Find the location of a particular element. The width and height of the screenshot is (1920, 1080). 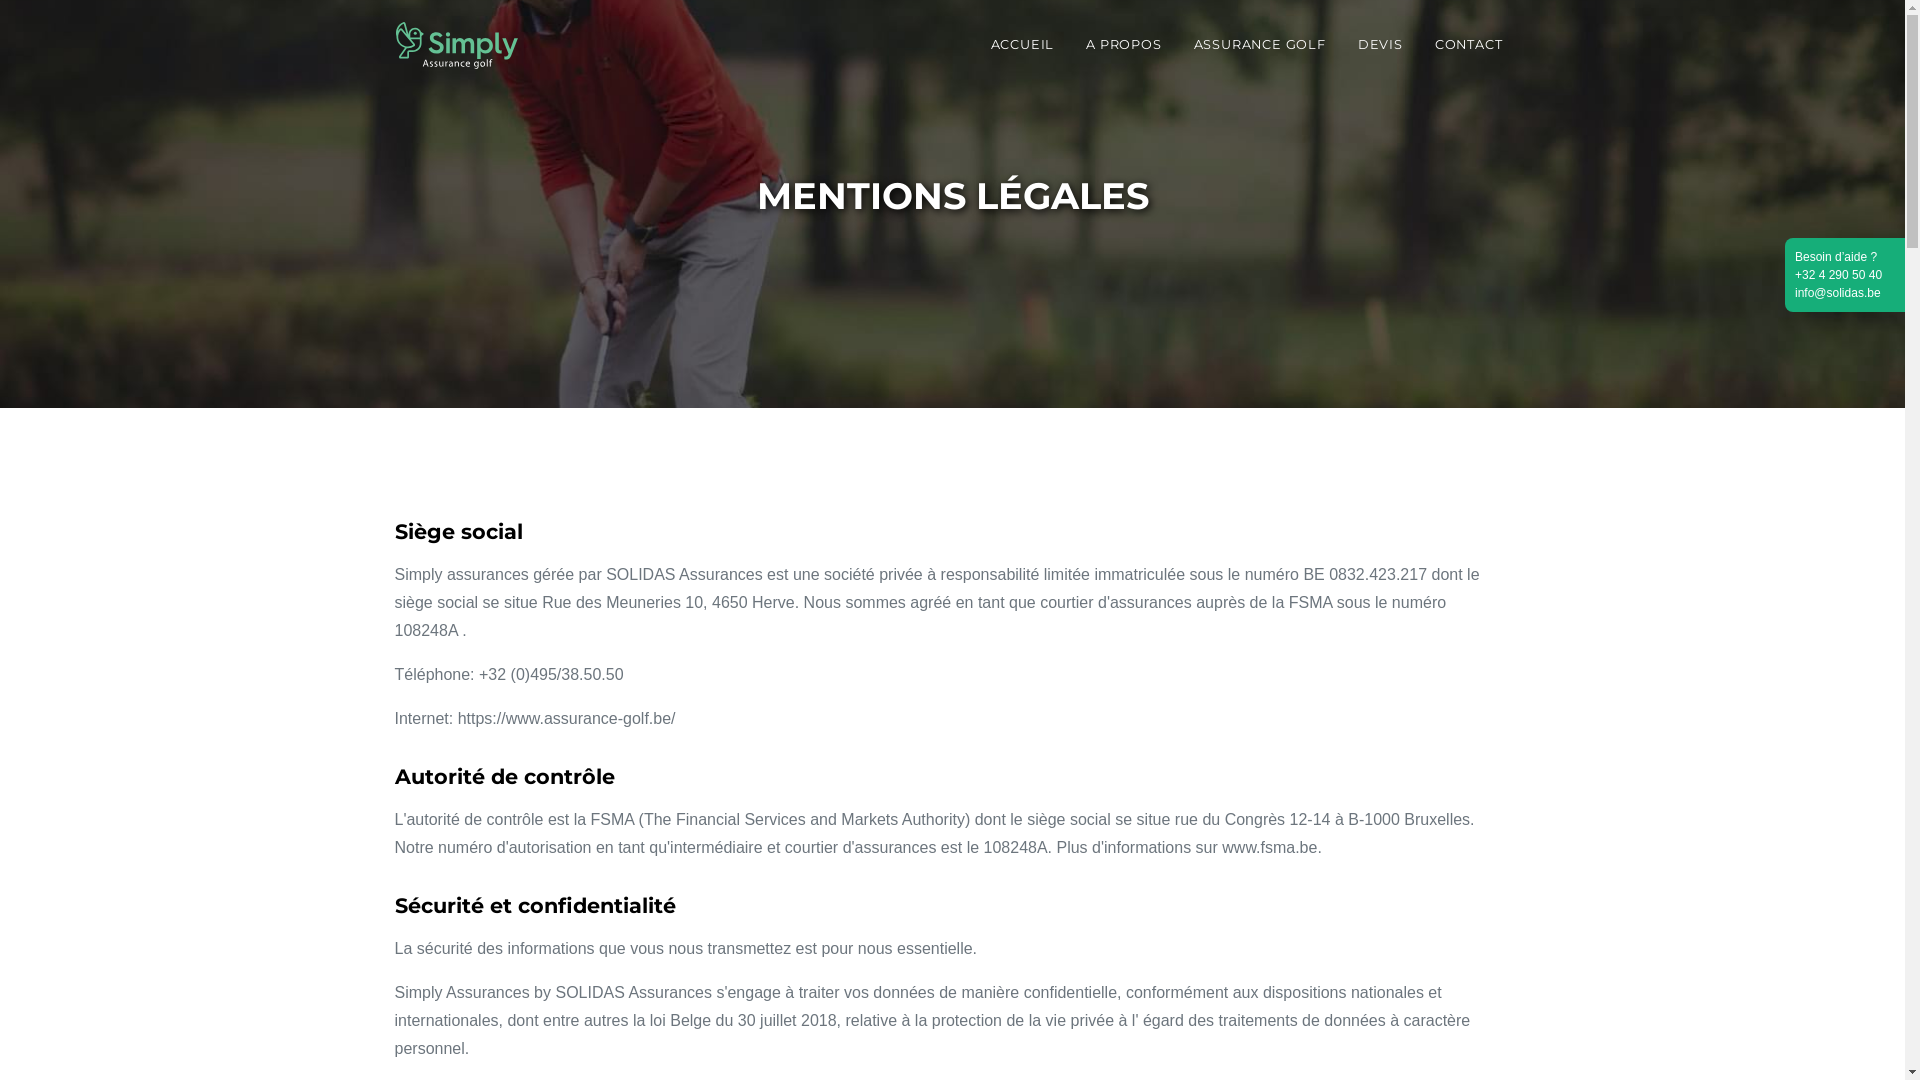

A PROPOS is located at coordinates (1124, 44).